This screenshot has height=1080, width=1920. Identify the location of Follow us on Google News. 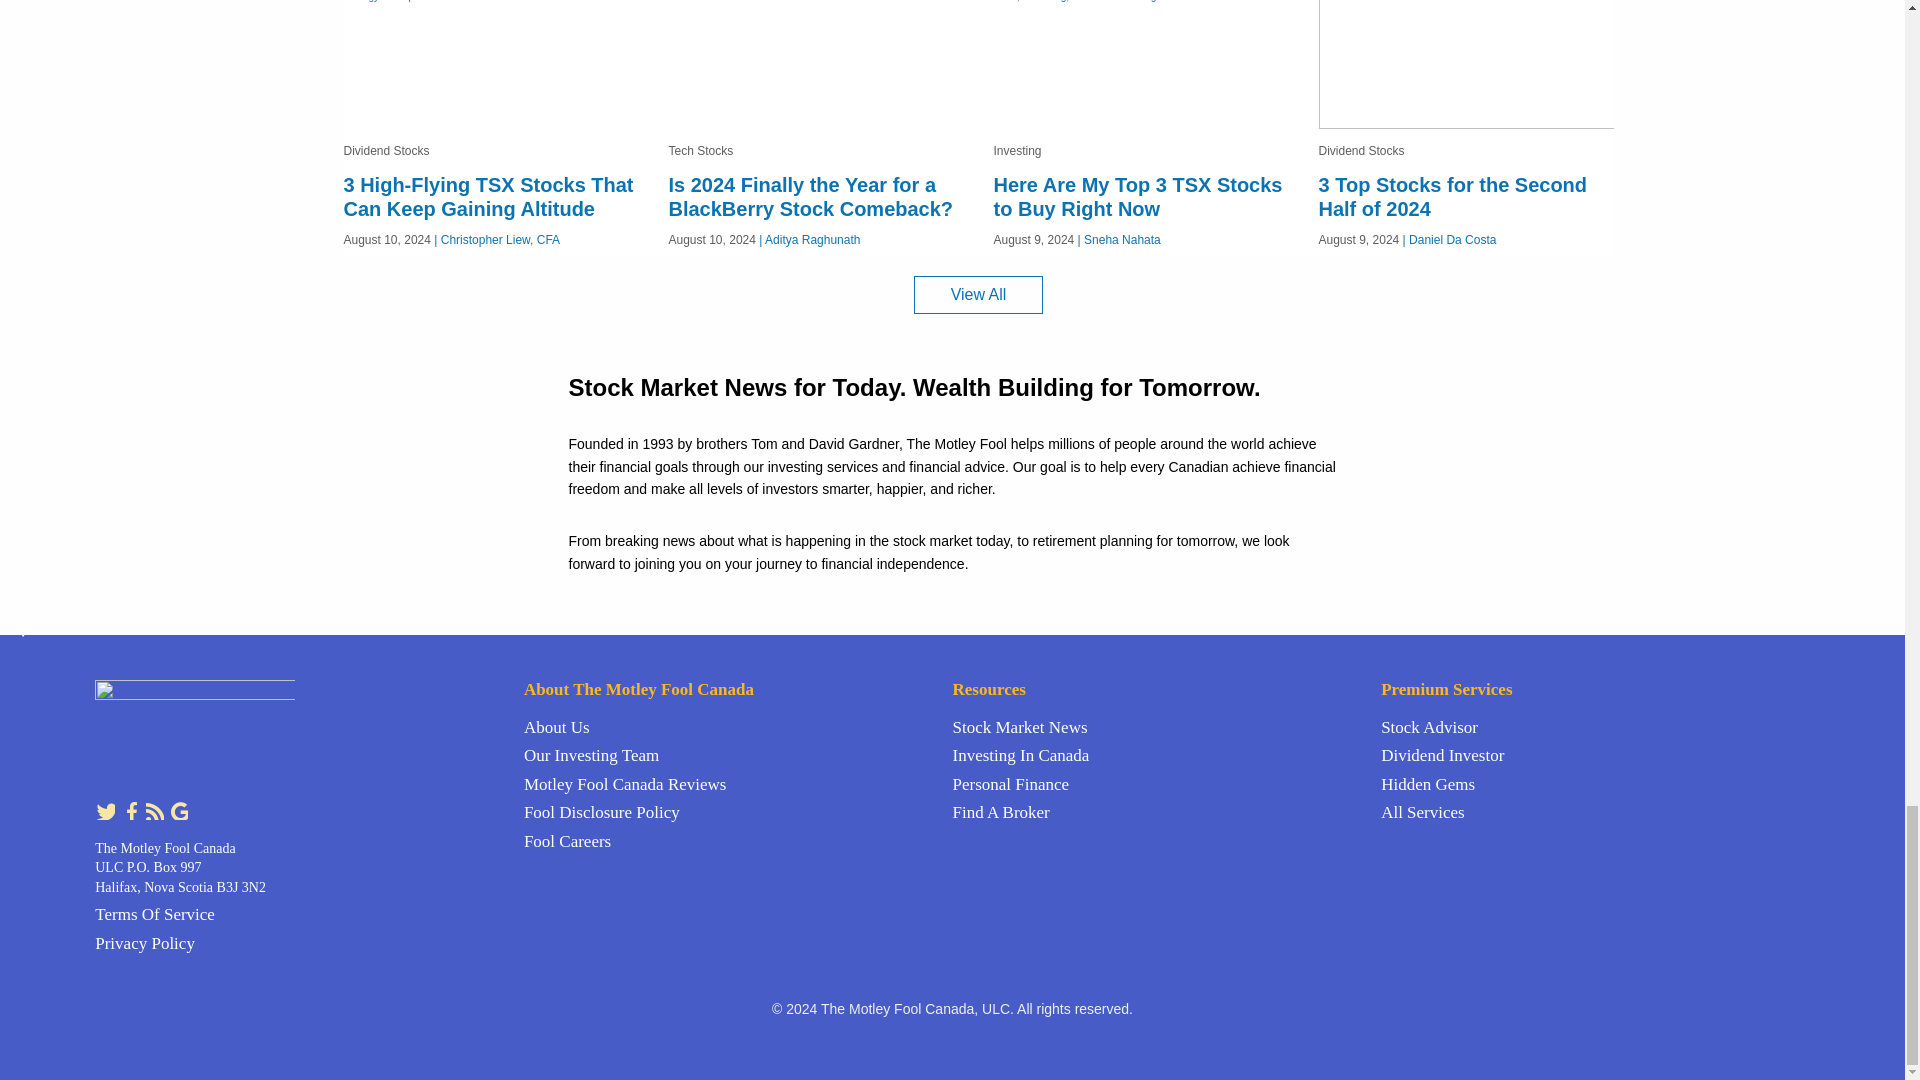
(178, 809).